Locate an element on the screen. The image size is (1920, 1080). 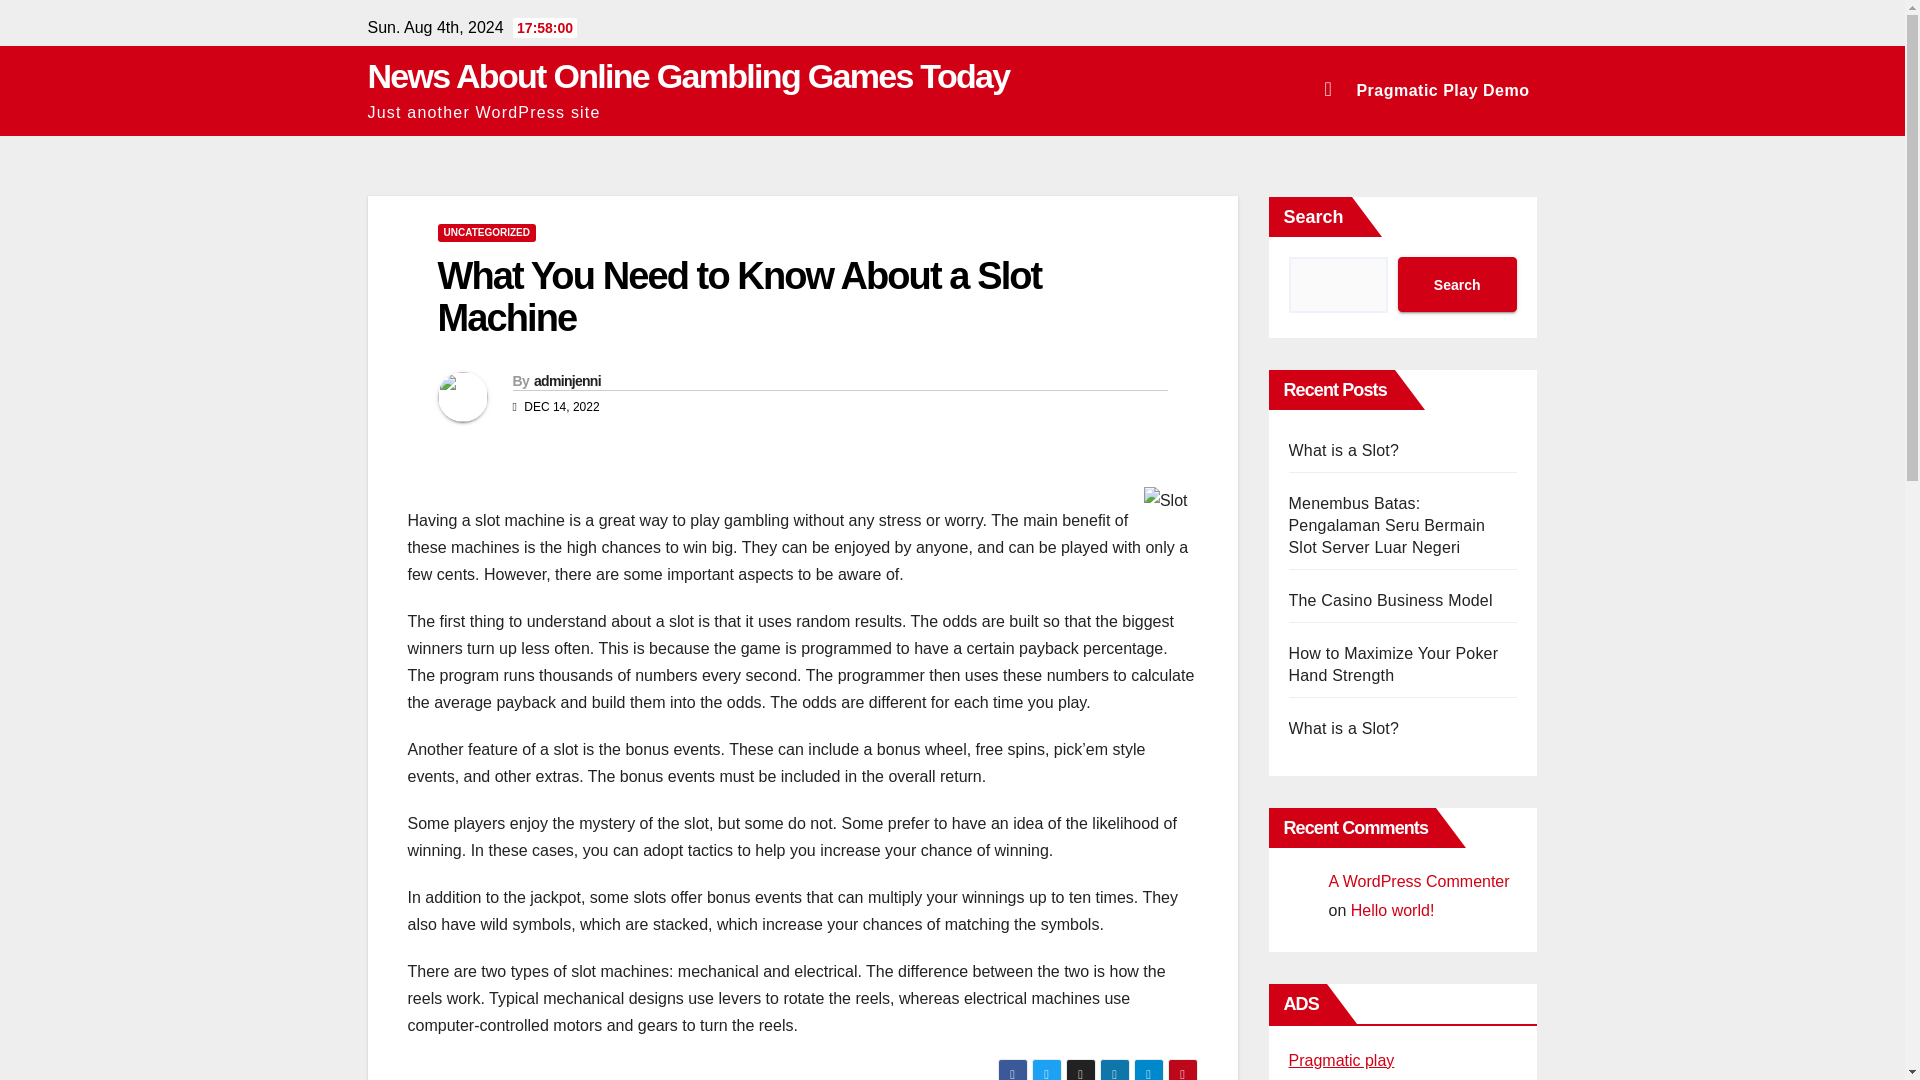
What is a Slot? is located at coordinates (1344, 450).